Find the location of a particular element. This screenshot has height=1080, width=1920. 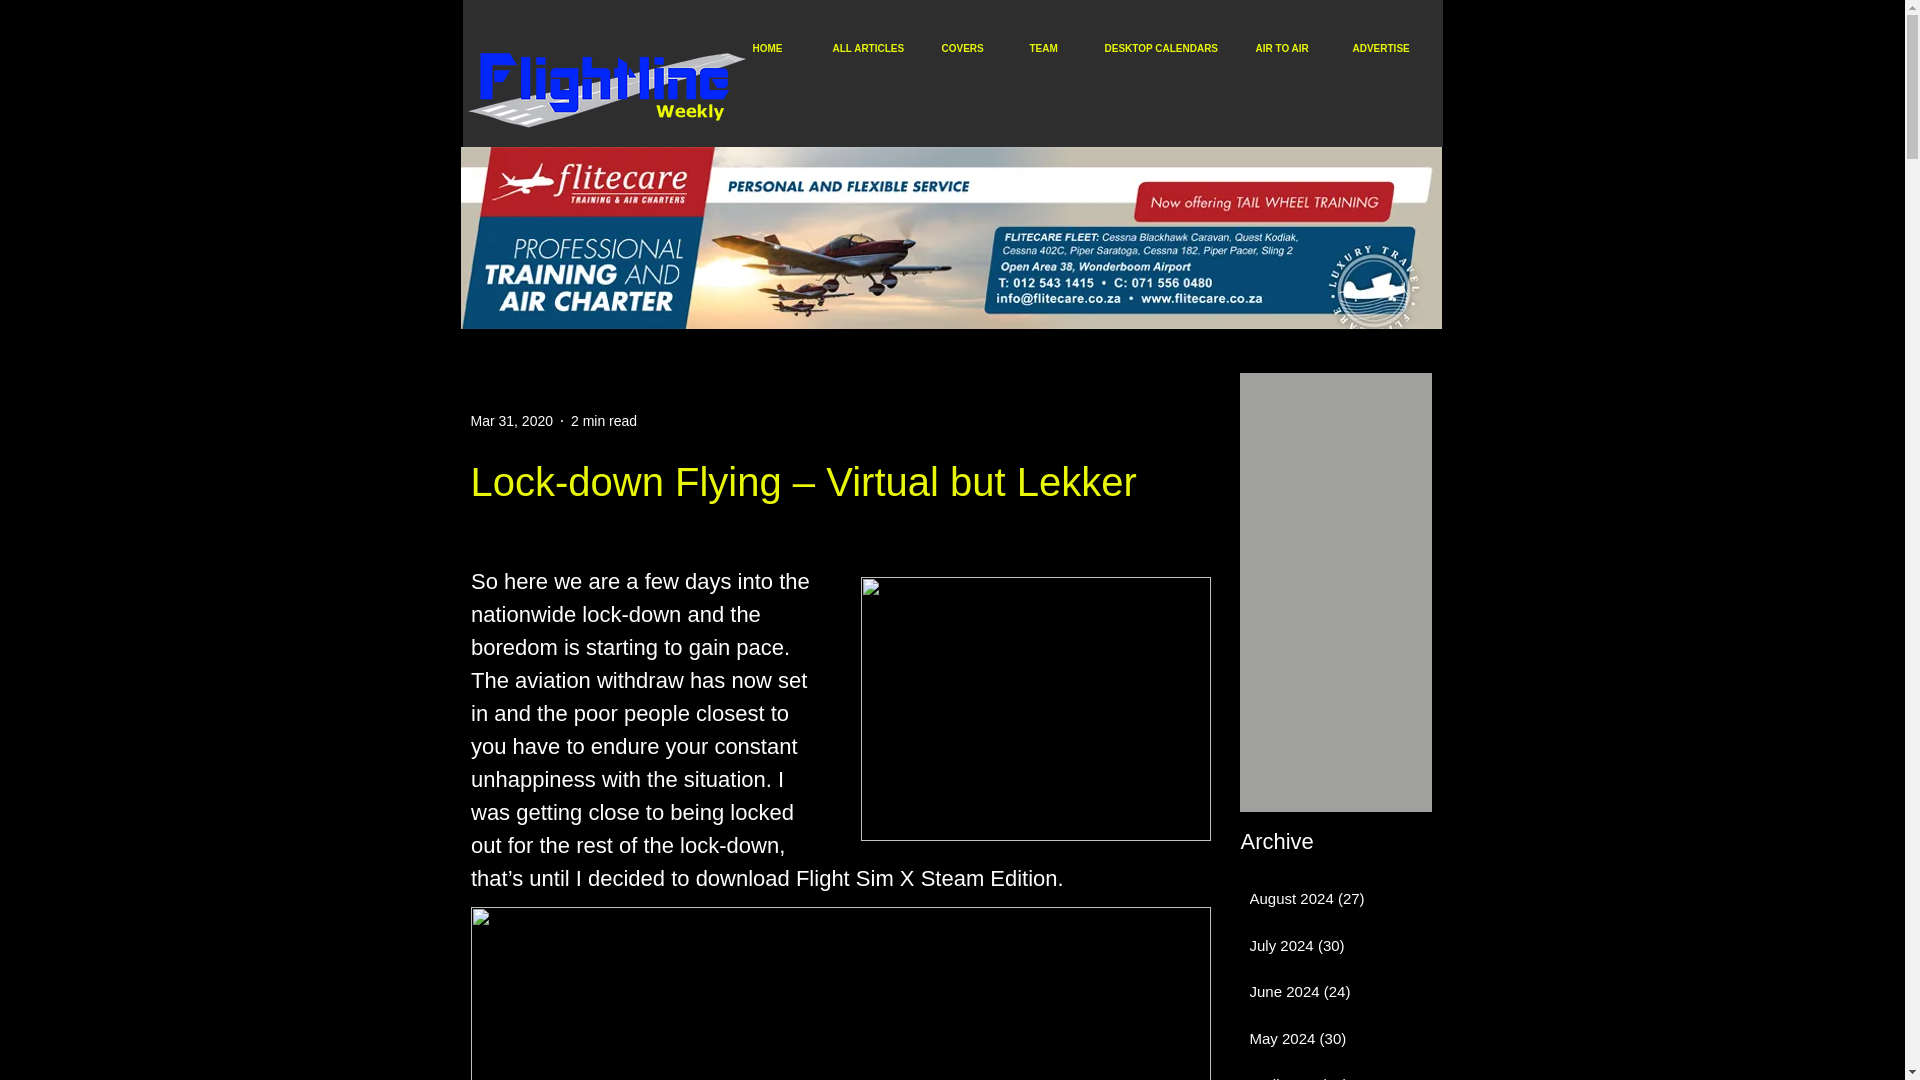

ADVERTISE is located at coordinates (1390, 48).